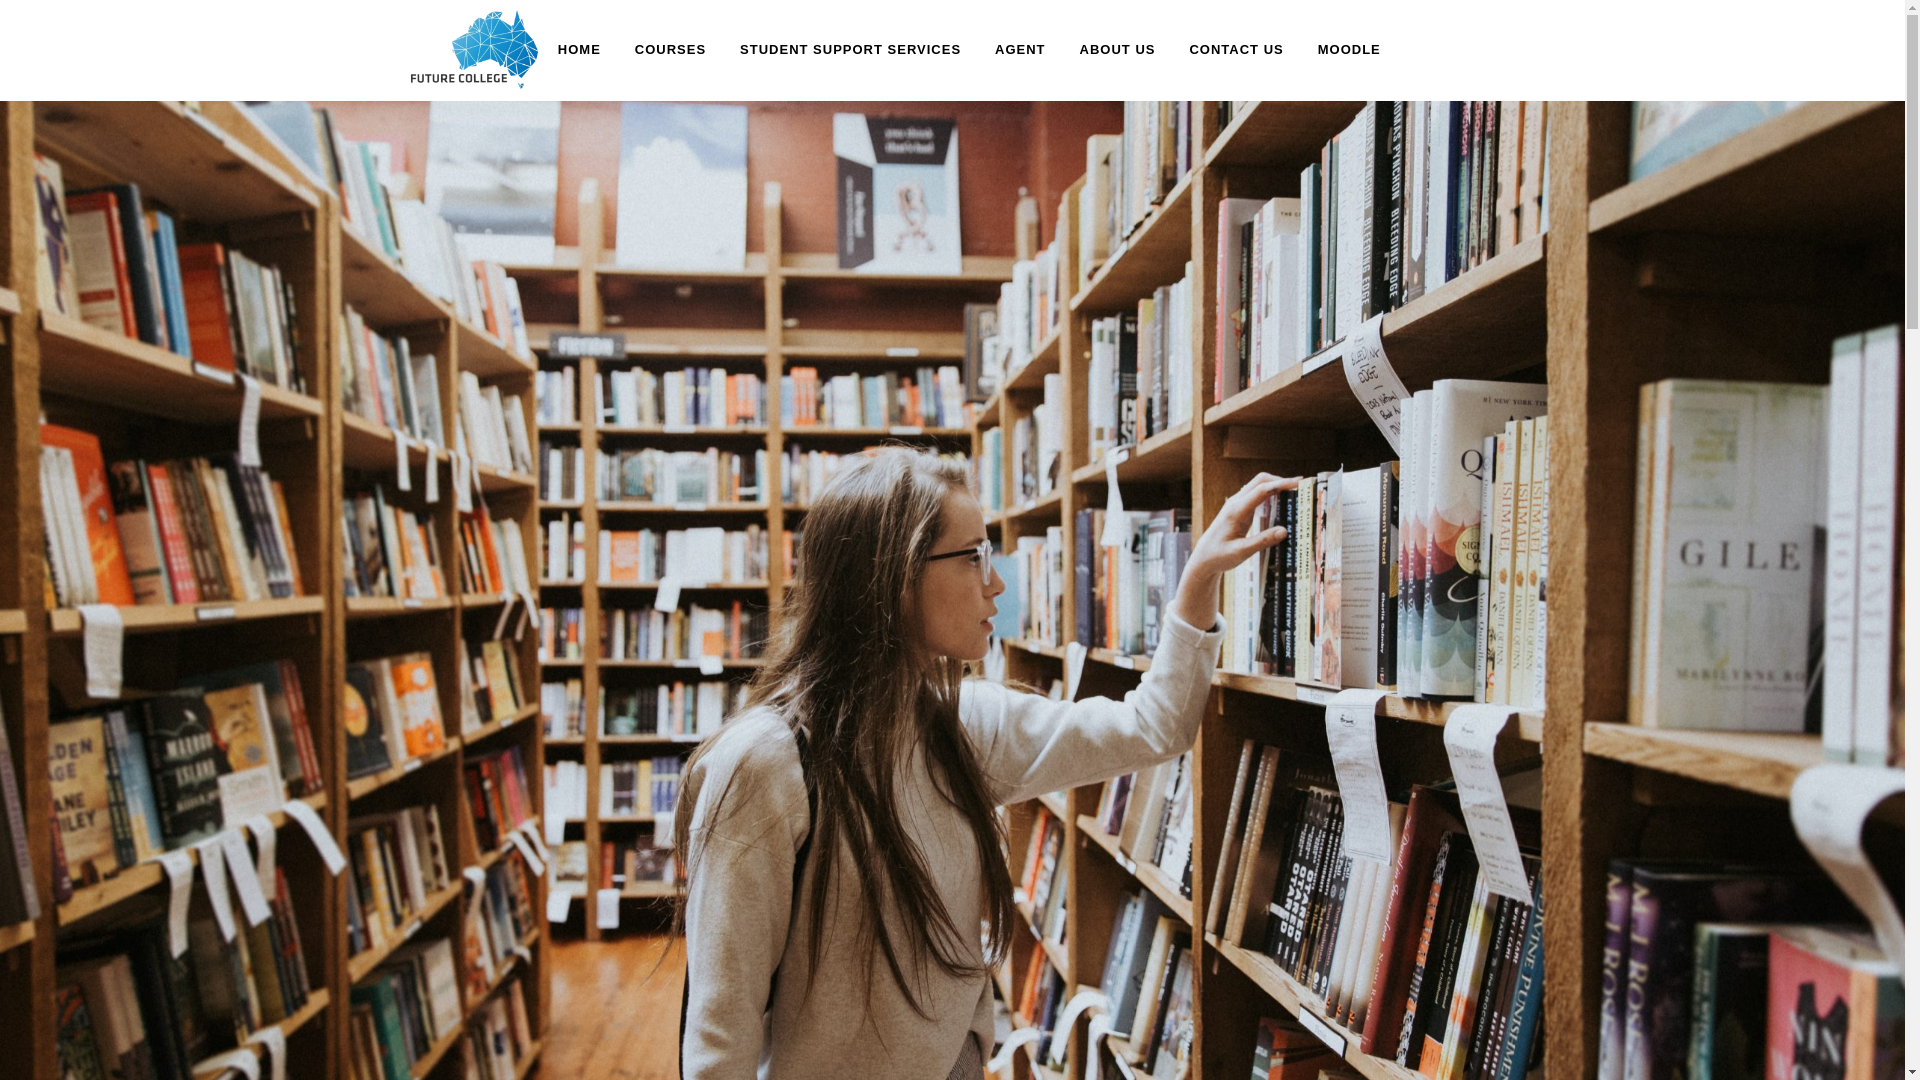 The width and height of the screenshot is (1920, 1080). Describe the element at coordinates (578, 673) in the screenshot. I see `Home` at that location.